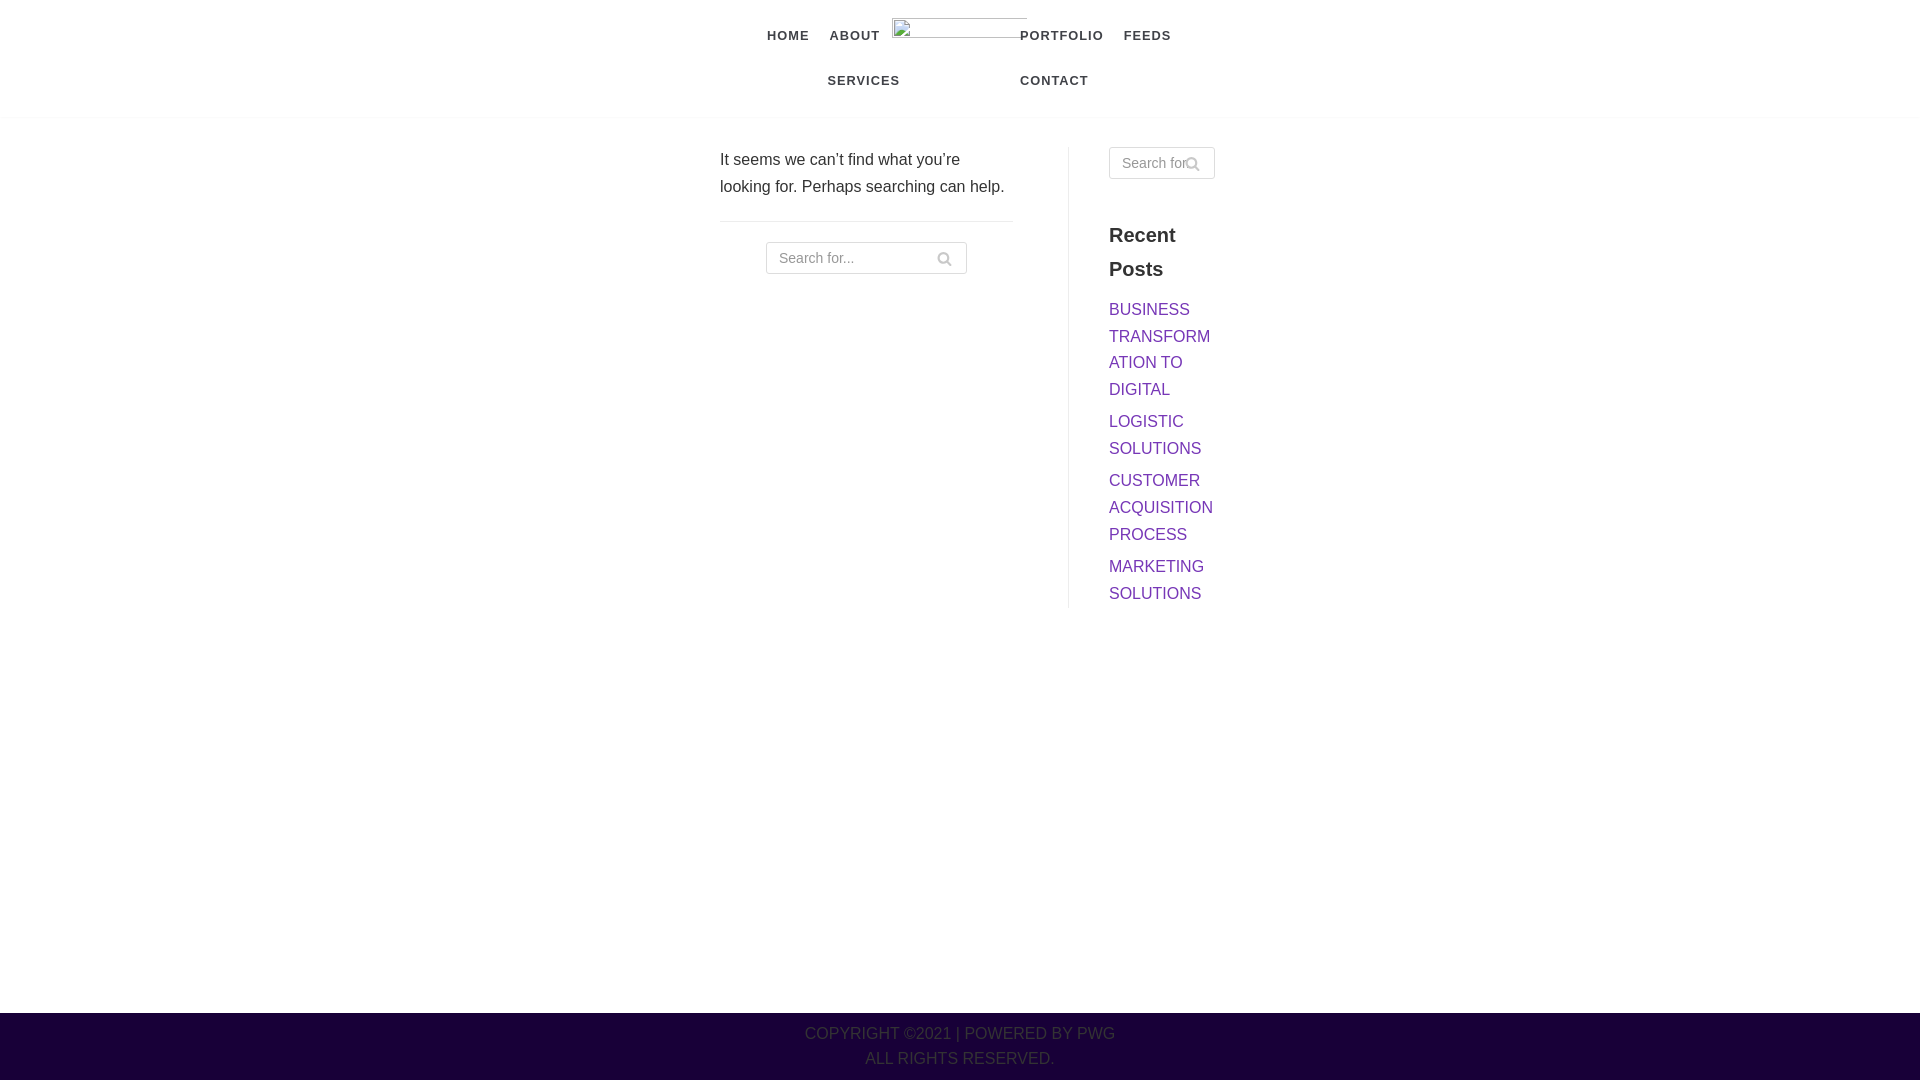  I want to click on SERVICES, so click(862, 81).